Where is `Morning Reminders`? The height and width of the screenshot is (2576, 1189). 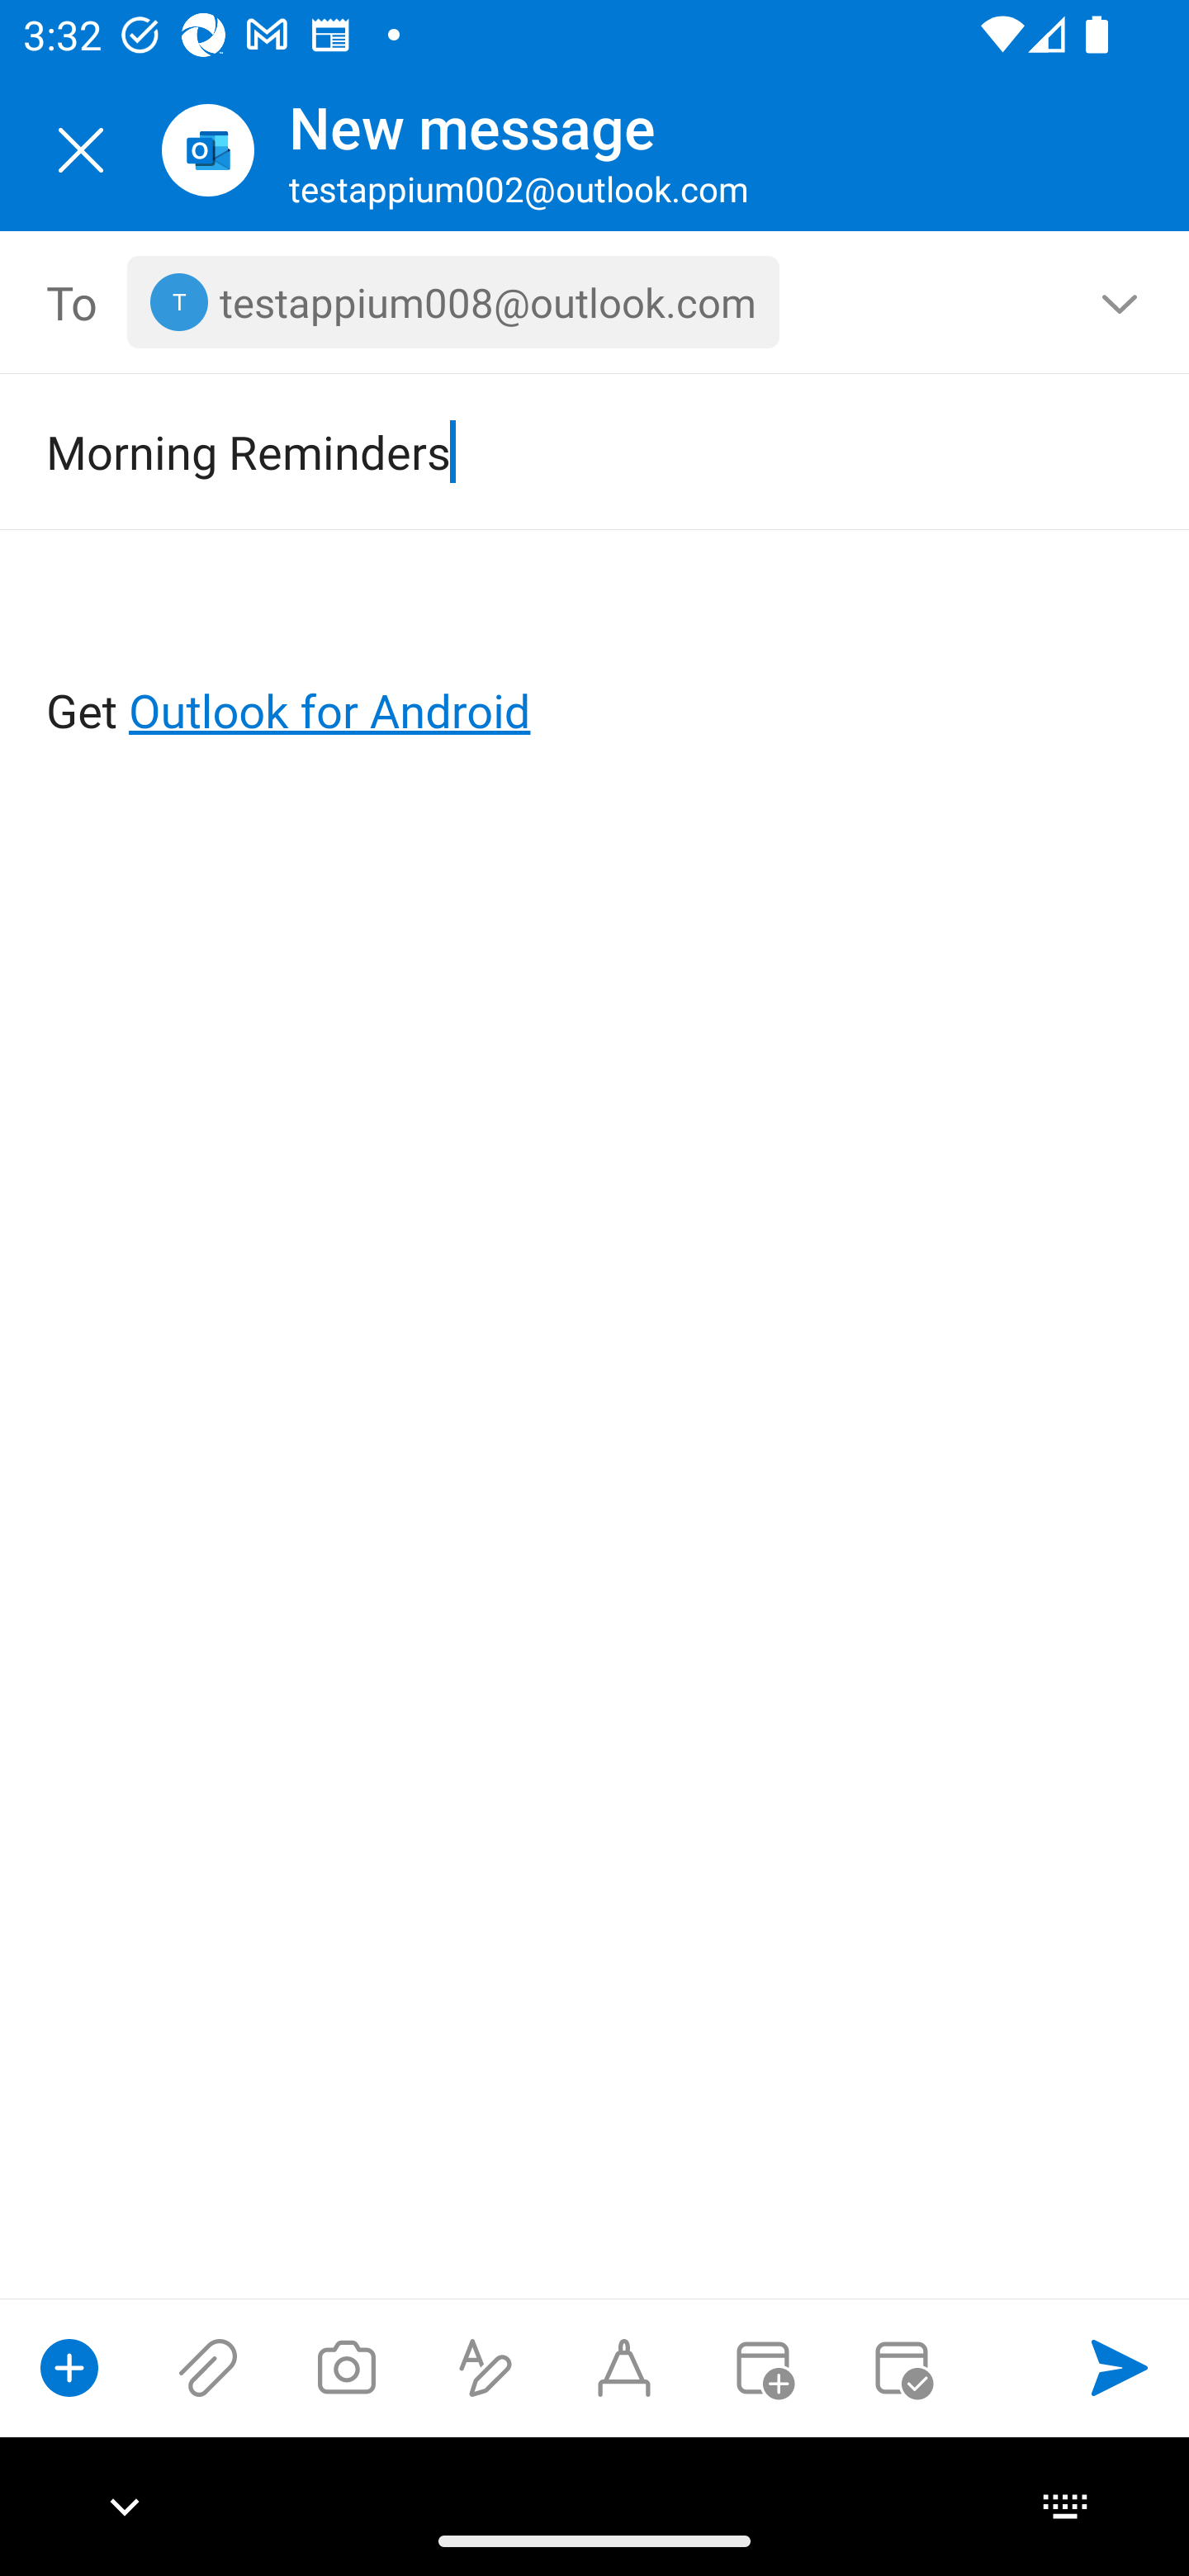
Morning Reminders is located at coordinates (548, 451).